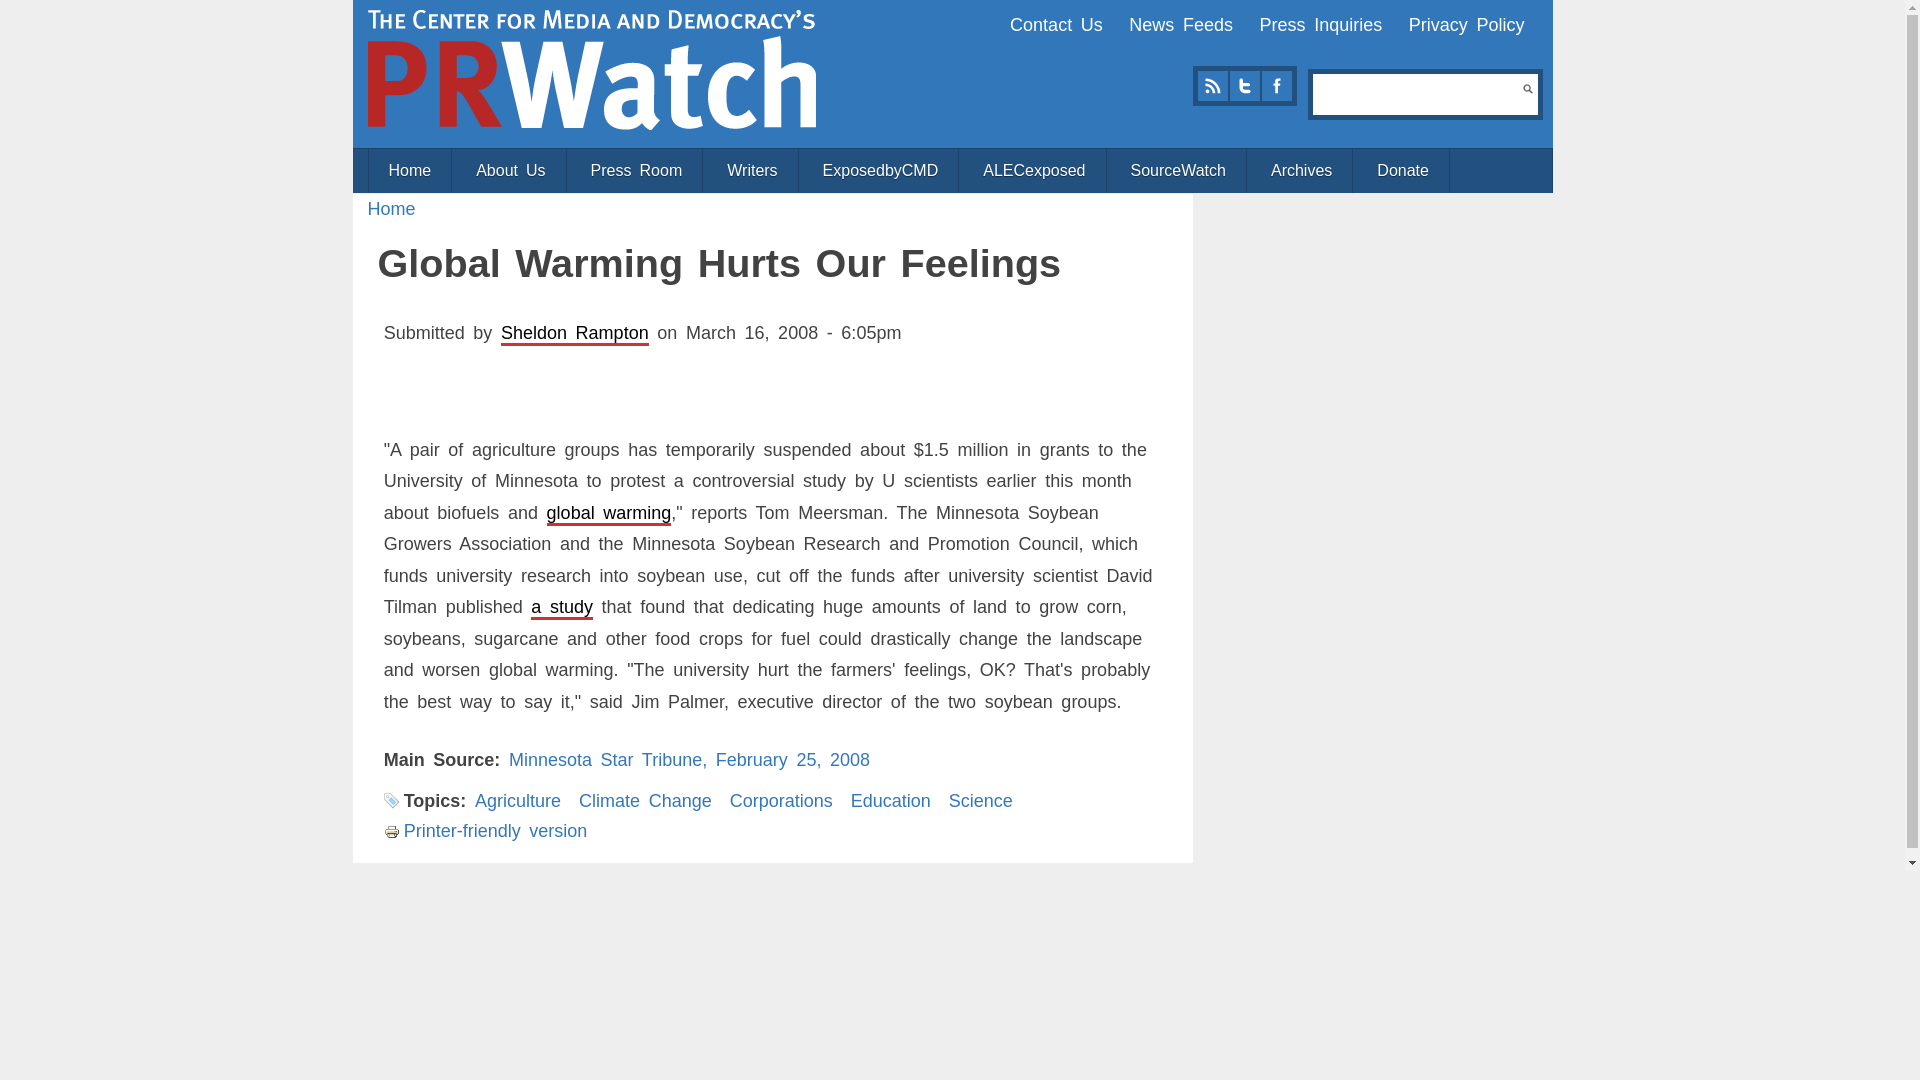 The height and width of the screenshot is (1080, 1920). Describe the element at coordinates (1320, 24) in the screenshot. I see `Press Inquiries` at that location.